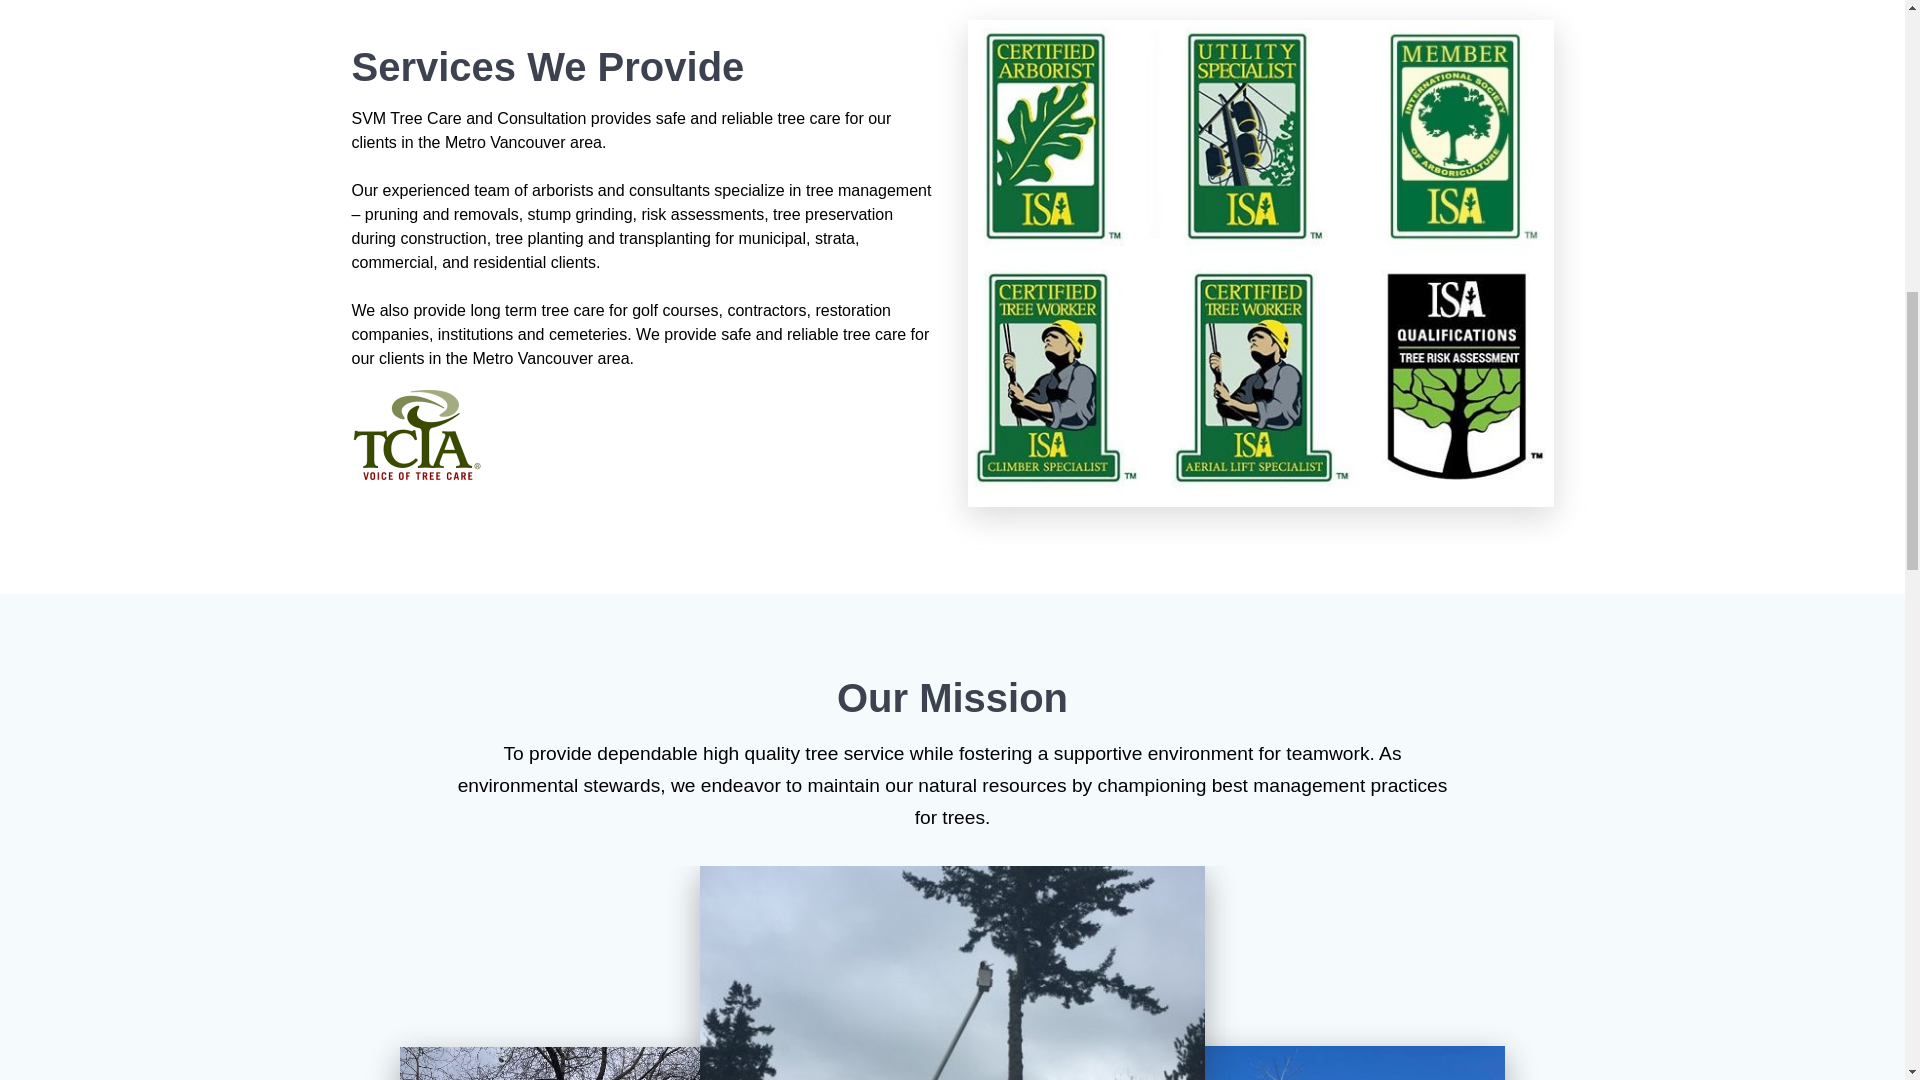 Image resolution: width=1920 pixels, height=1080 pixels. Describe the element at coordinates (416, 434) in the screenshot. I see `TCIA logo` at that location.